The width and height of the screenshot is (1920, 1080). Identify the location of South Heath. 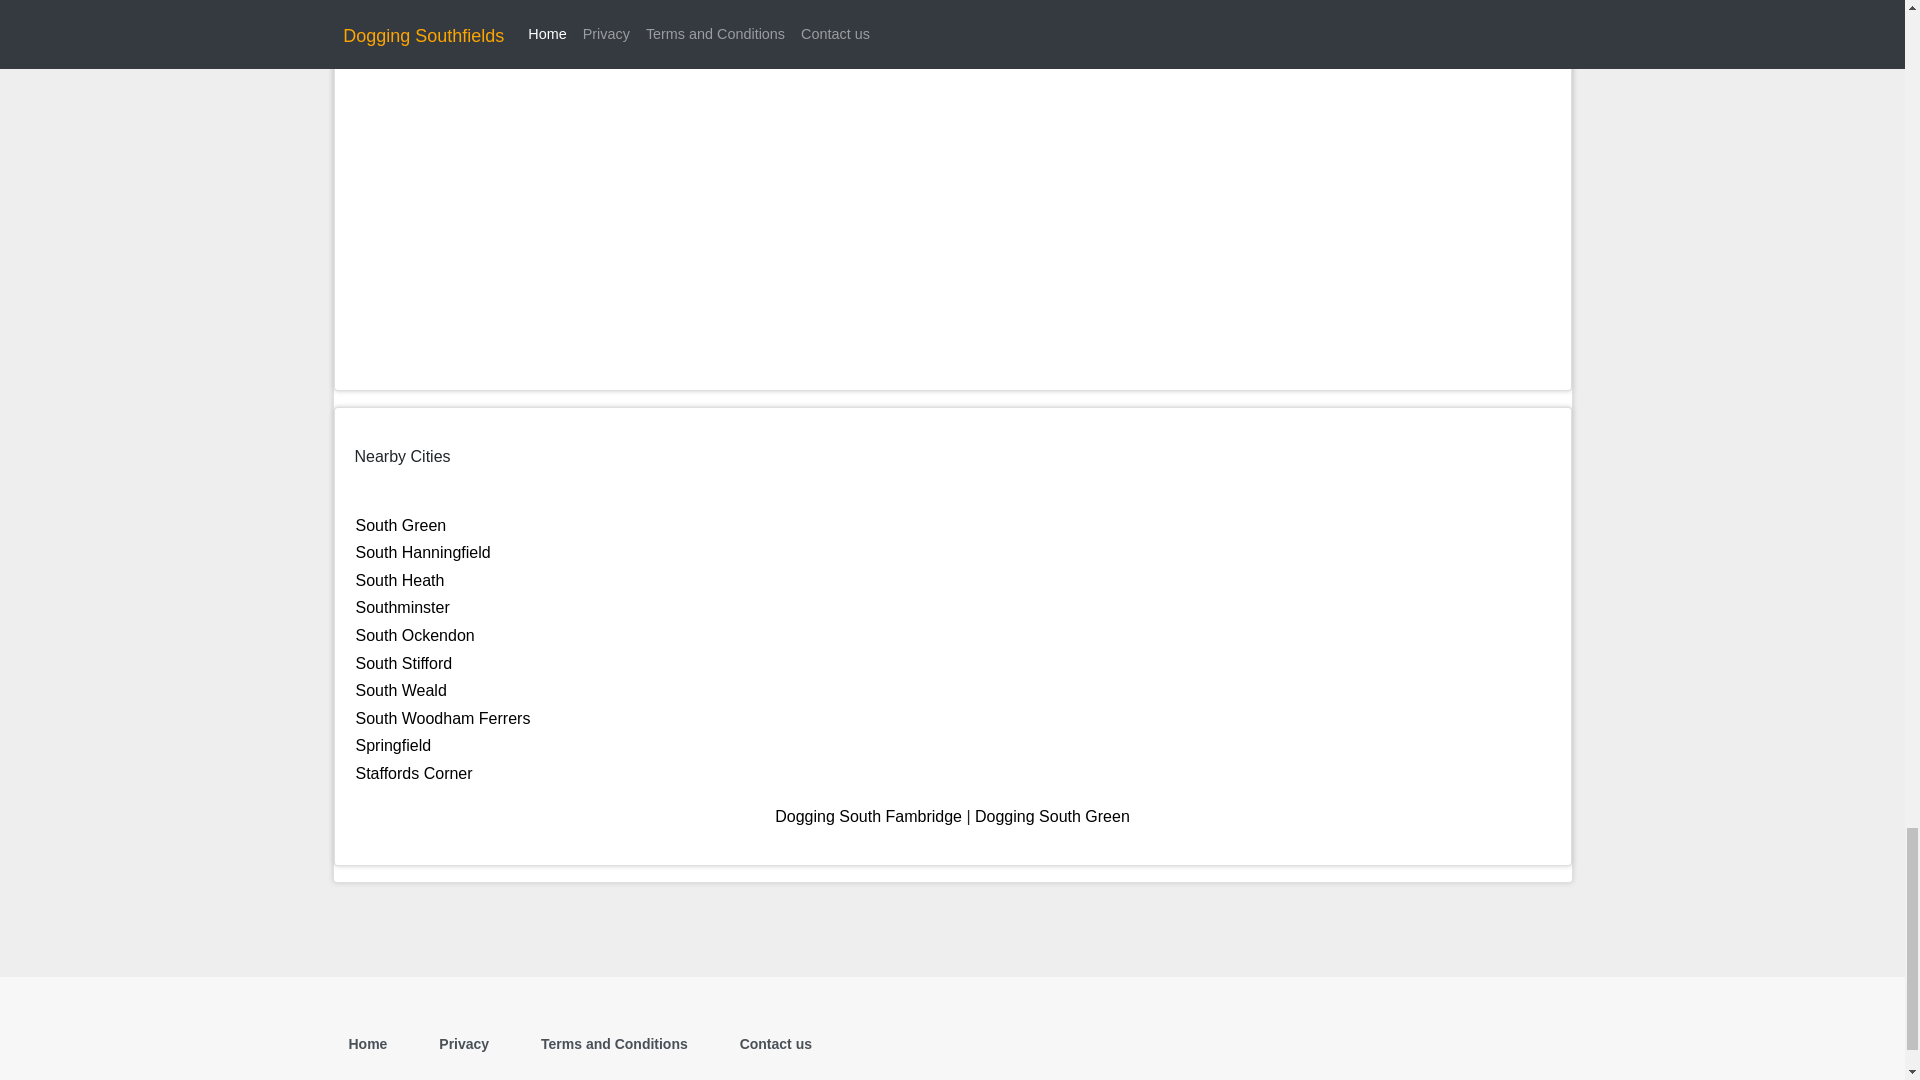
(400, 580).